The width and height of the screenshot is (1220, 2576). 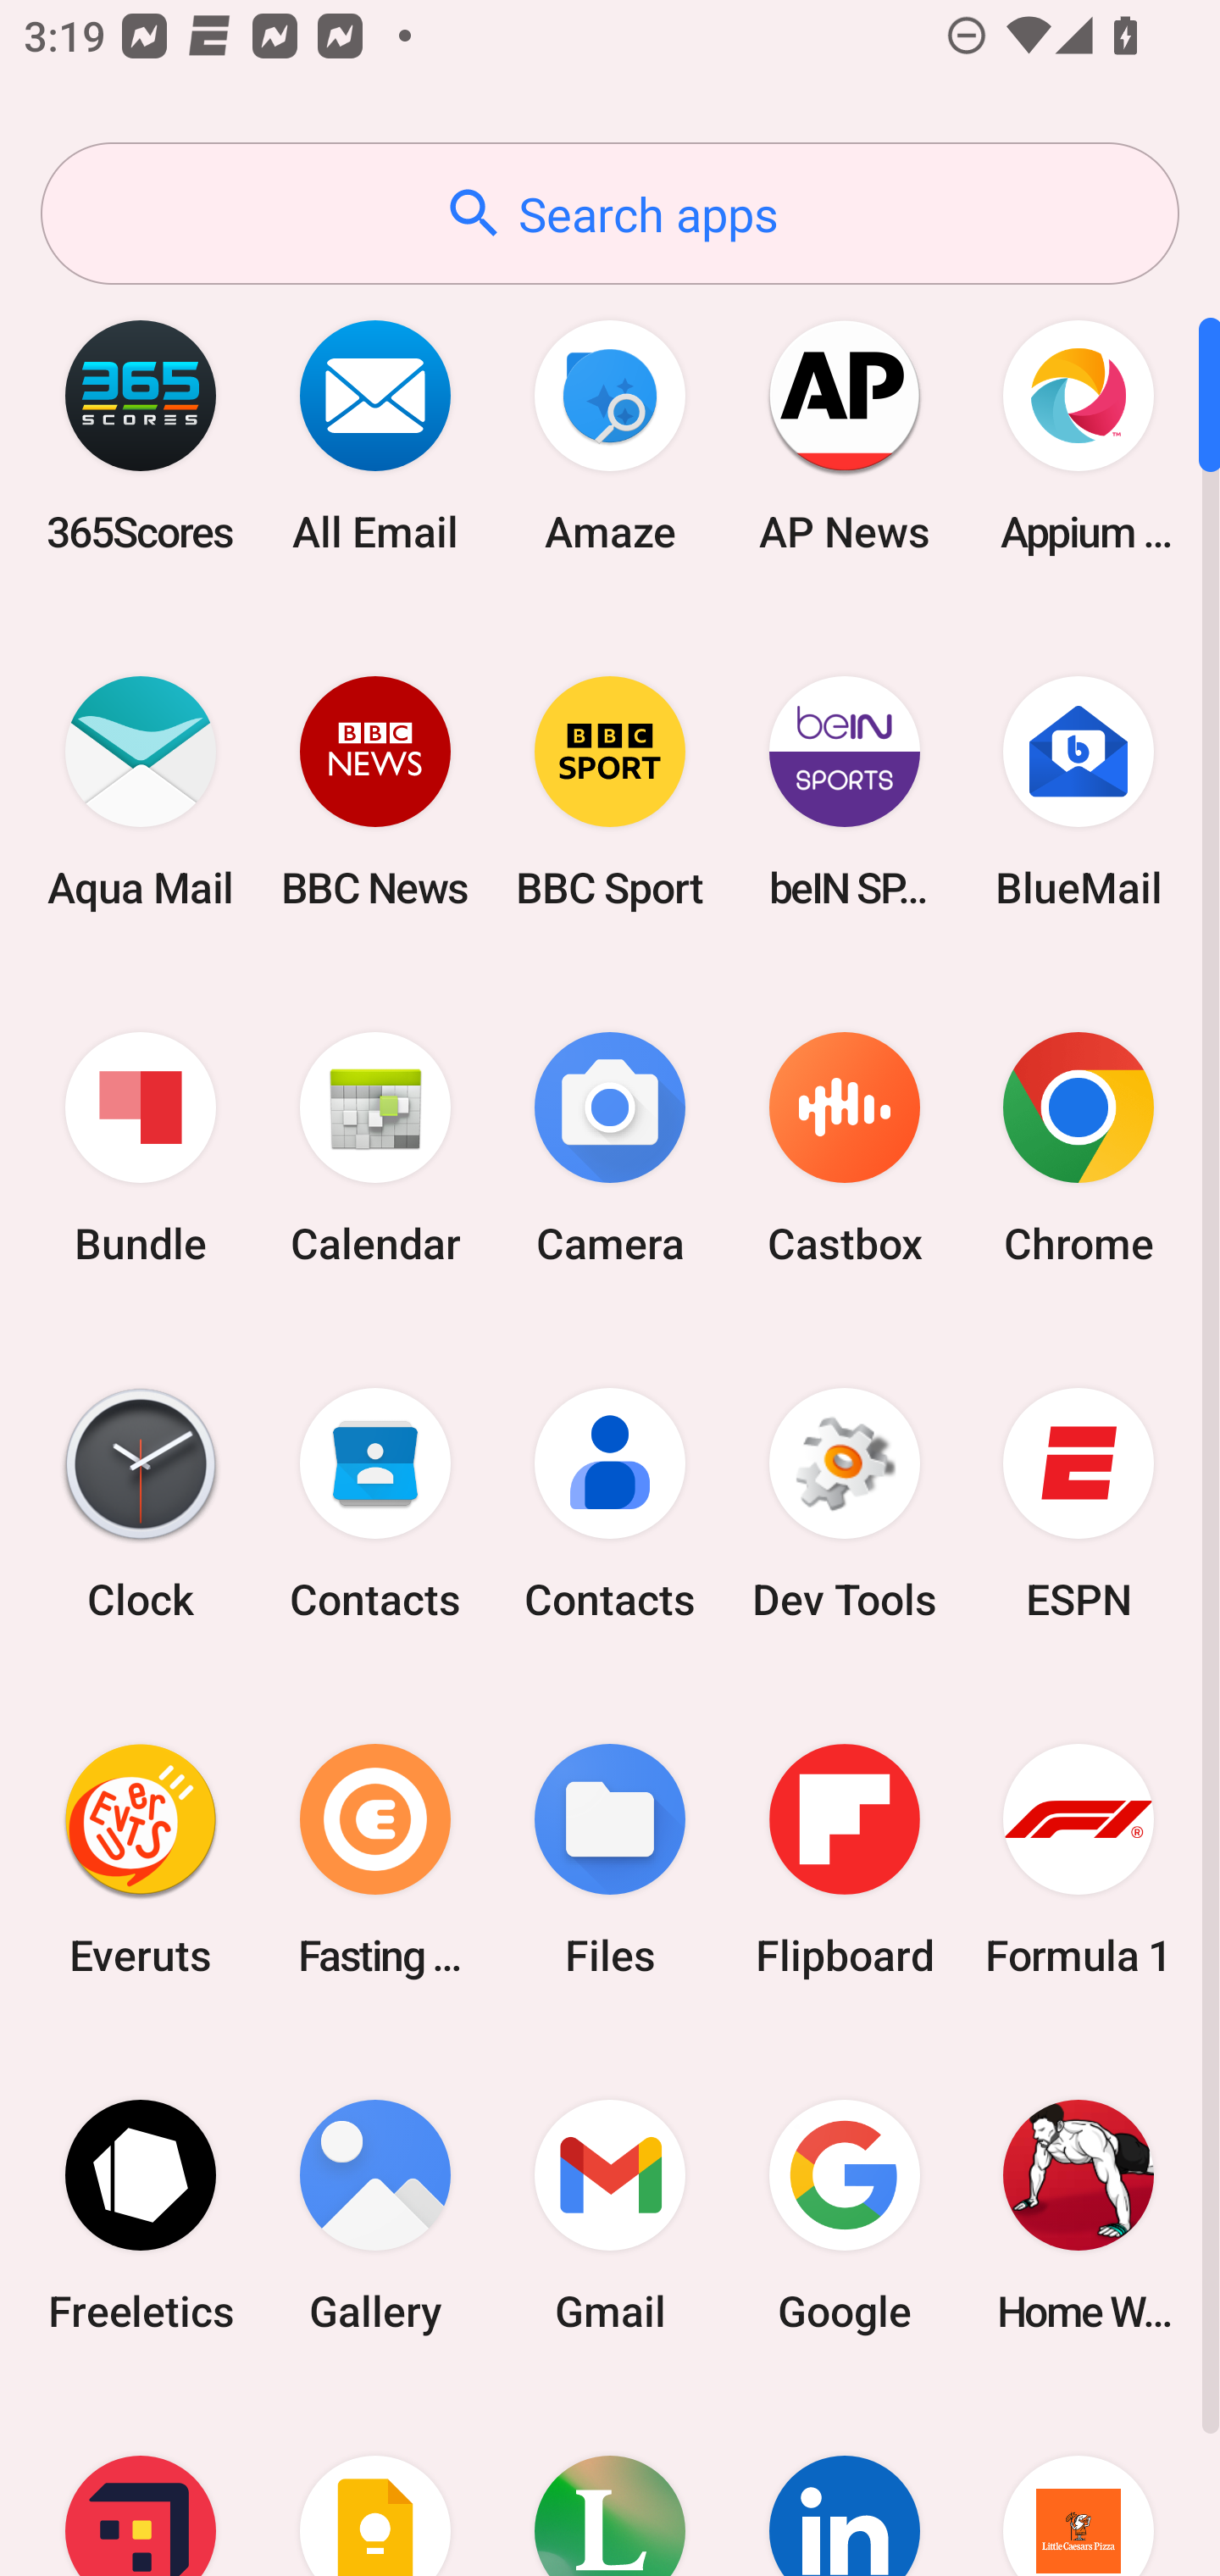 I want to click on Calendar, so click(x=375, y=1149).